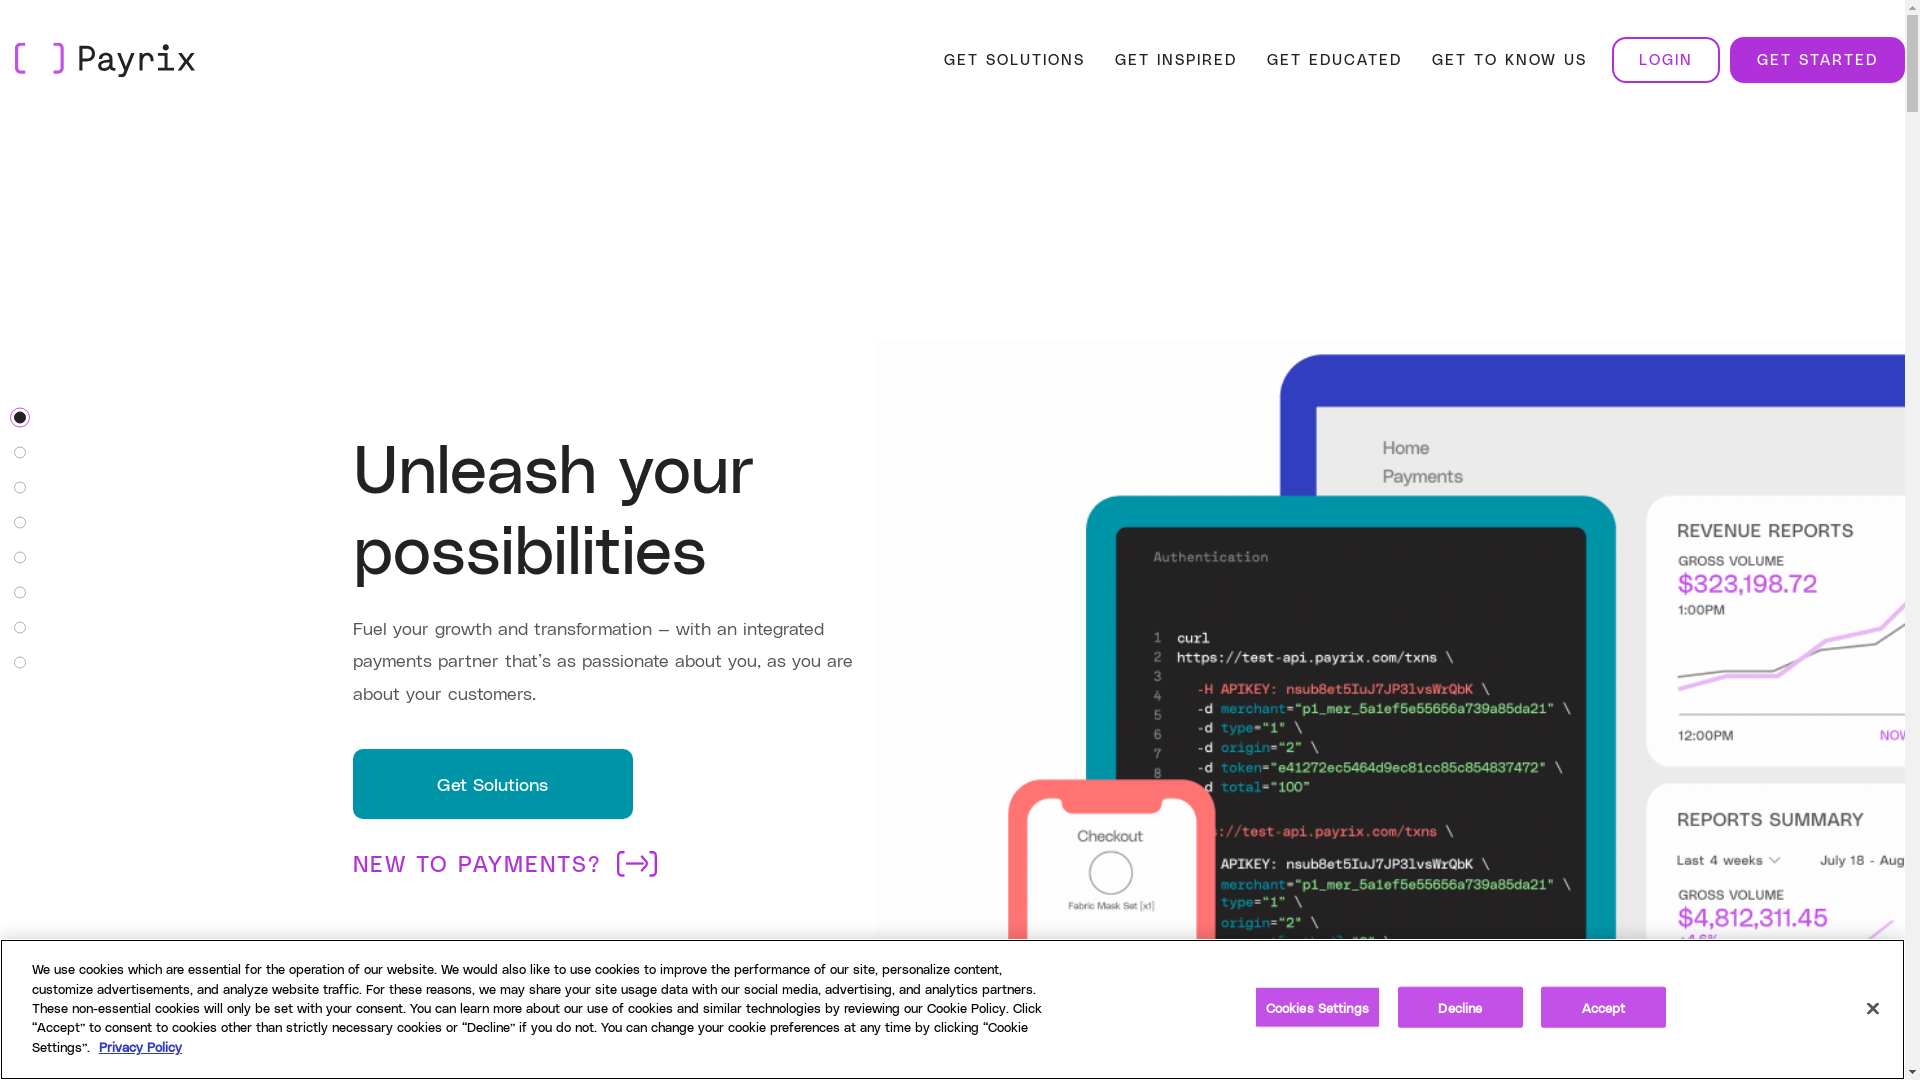 The height and width of the screenshot is (1080, 1920). I want to click on GET EDUCATED, so click(1334, 59).